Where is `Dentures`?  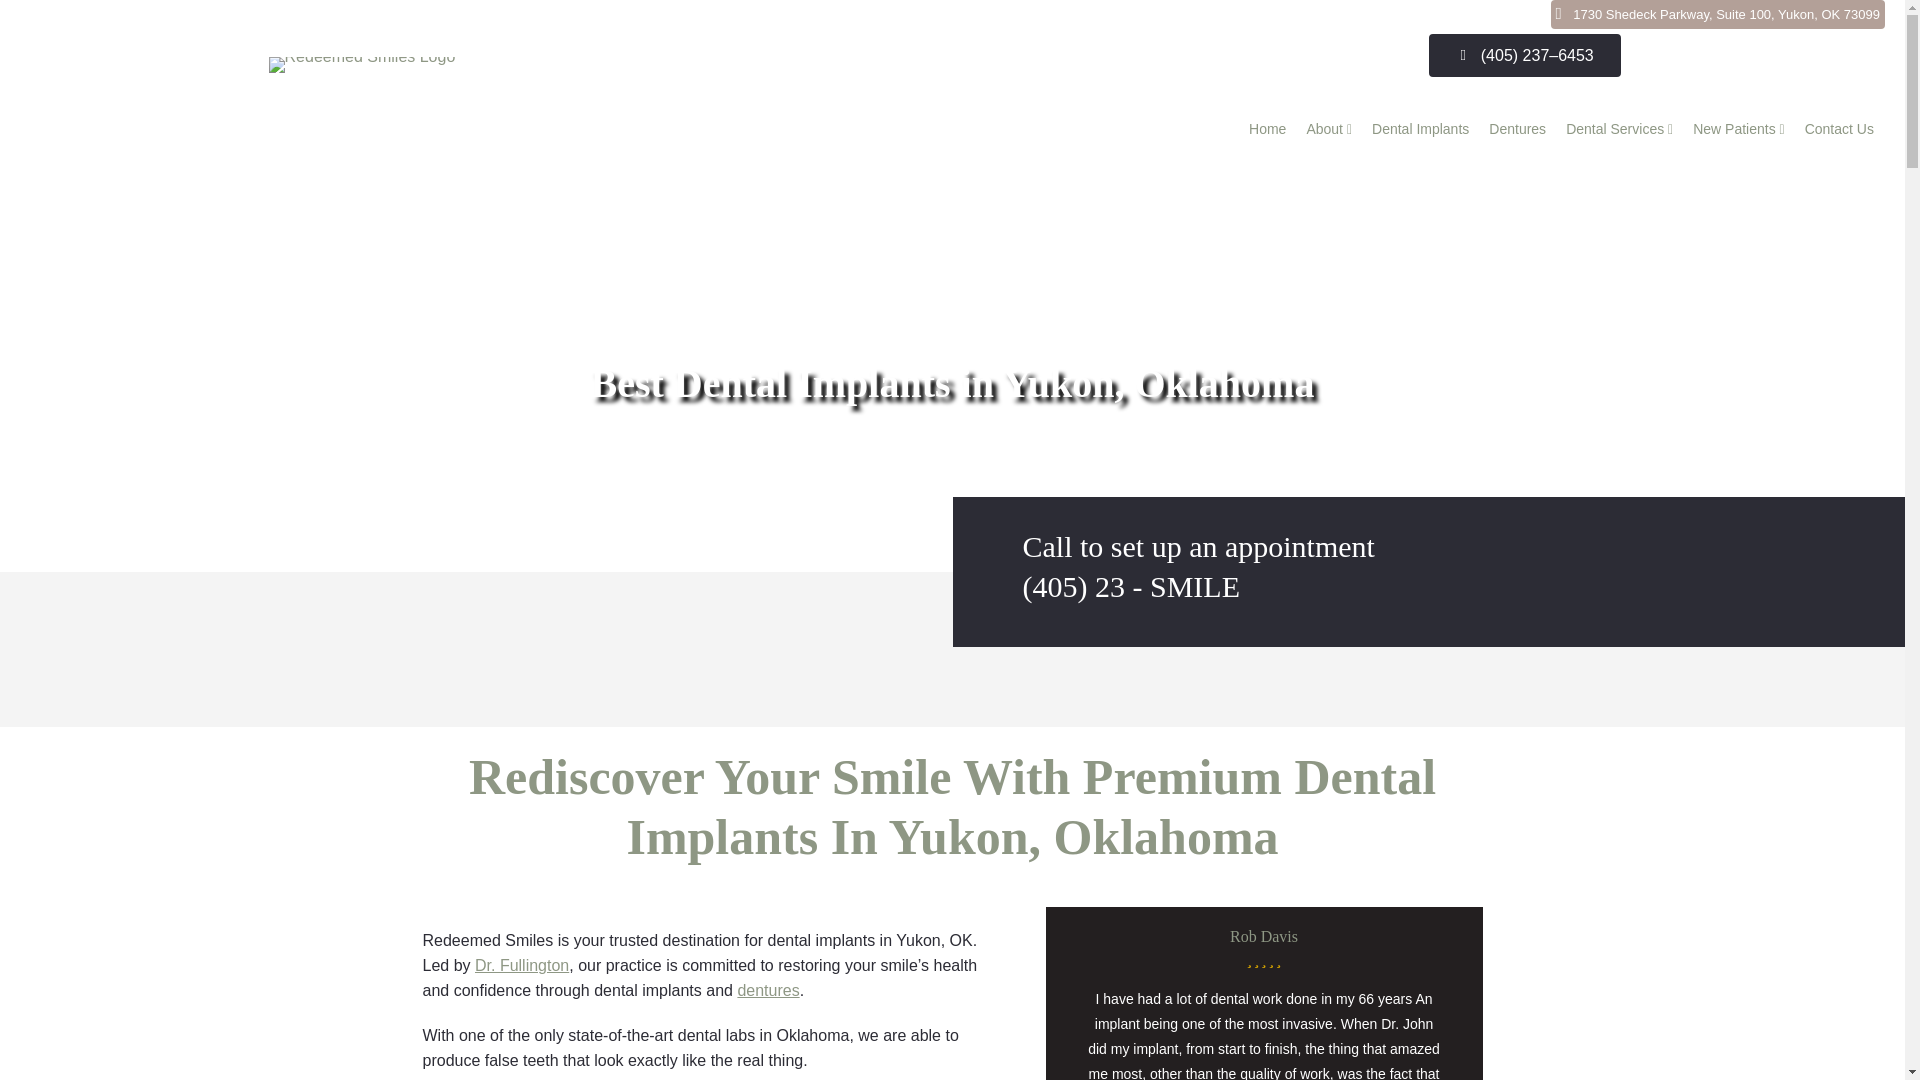 Dentures is located at coordinates (1516, 129).